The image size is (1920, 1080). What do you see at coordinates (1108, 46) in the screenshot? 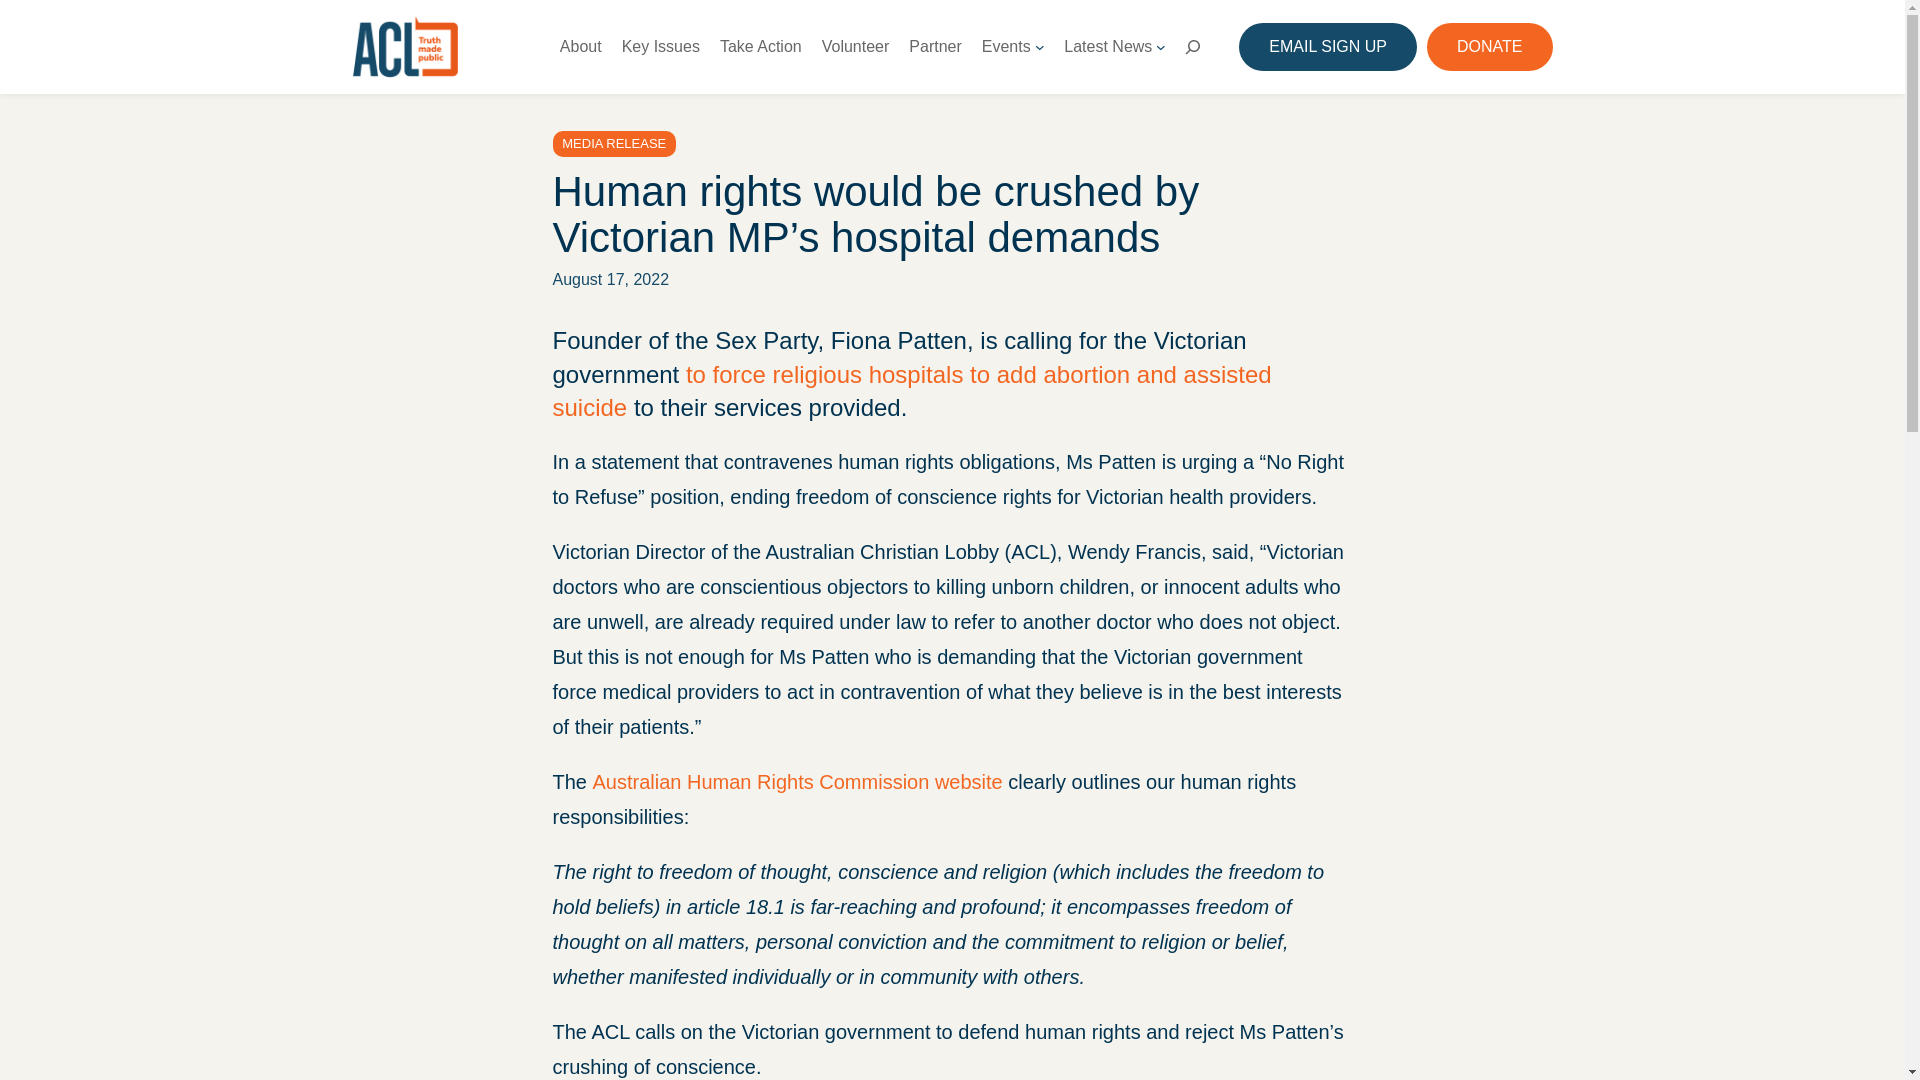
I see `Latest News` at bounding box center [1108, 46].